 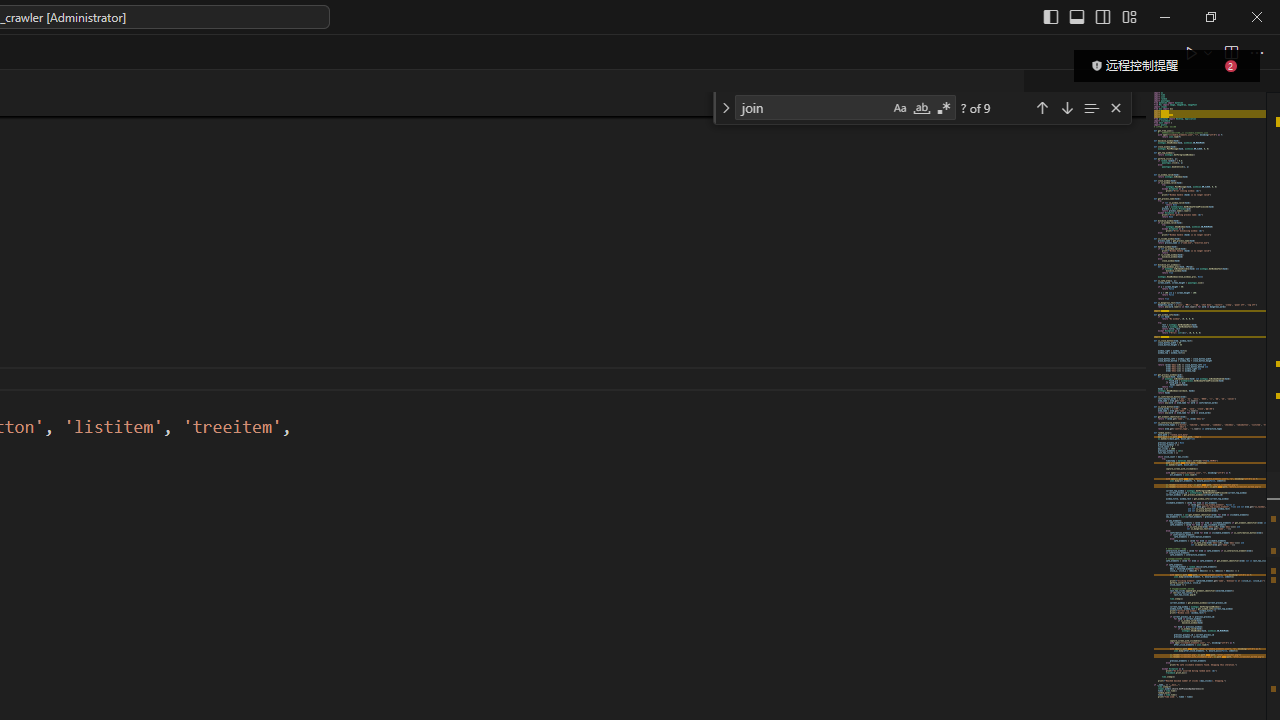 What do you see at coordinates (944, 108) in the screenshot?
I see `Use Regular Expression (Alt+R)` at bounding box center [944, 108].